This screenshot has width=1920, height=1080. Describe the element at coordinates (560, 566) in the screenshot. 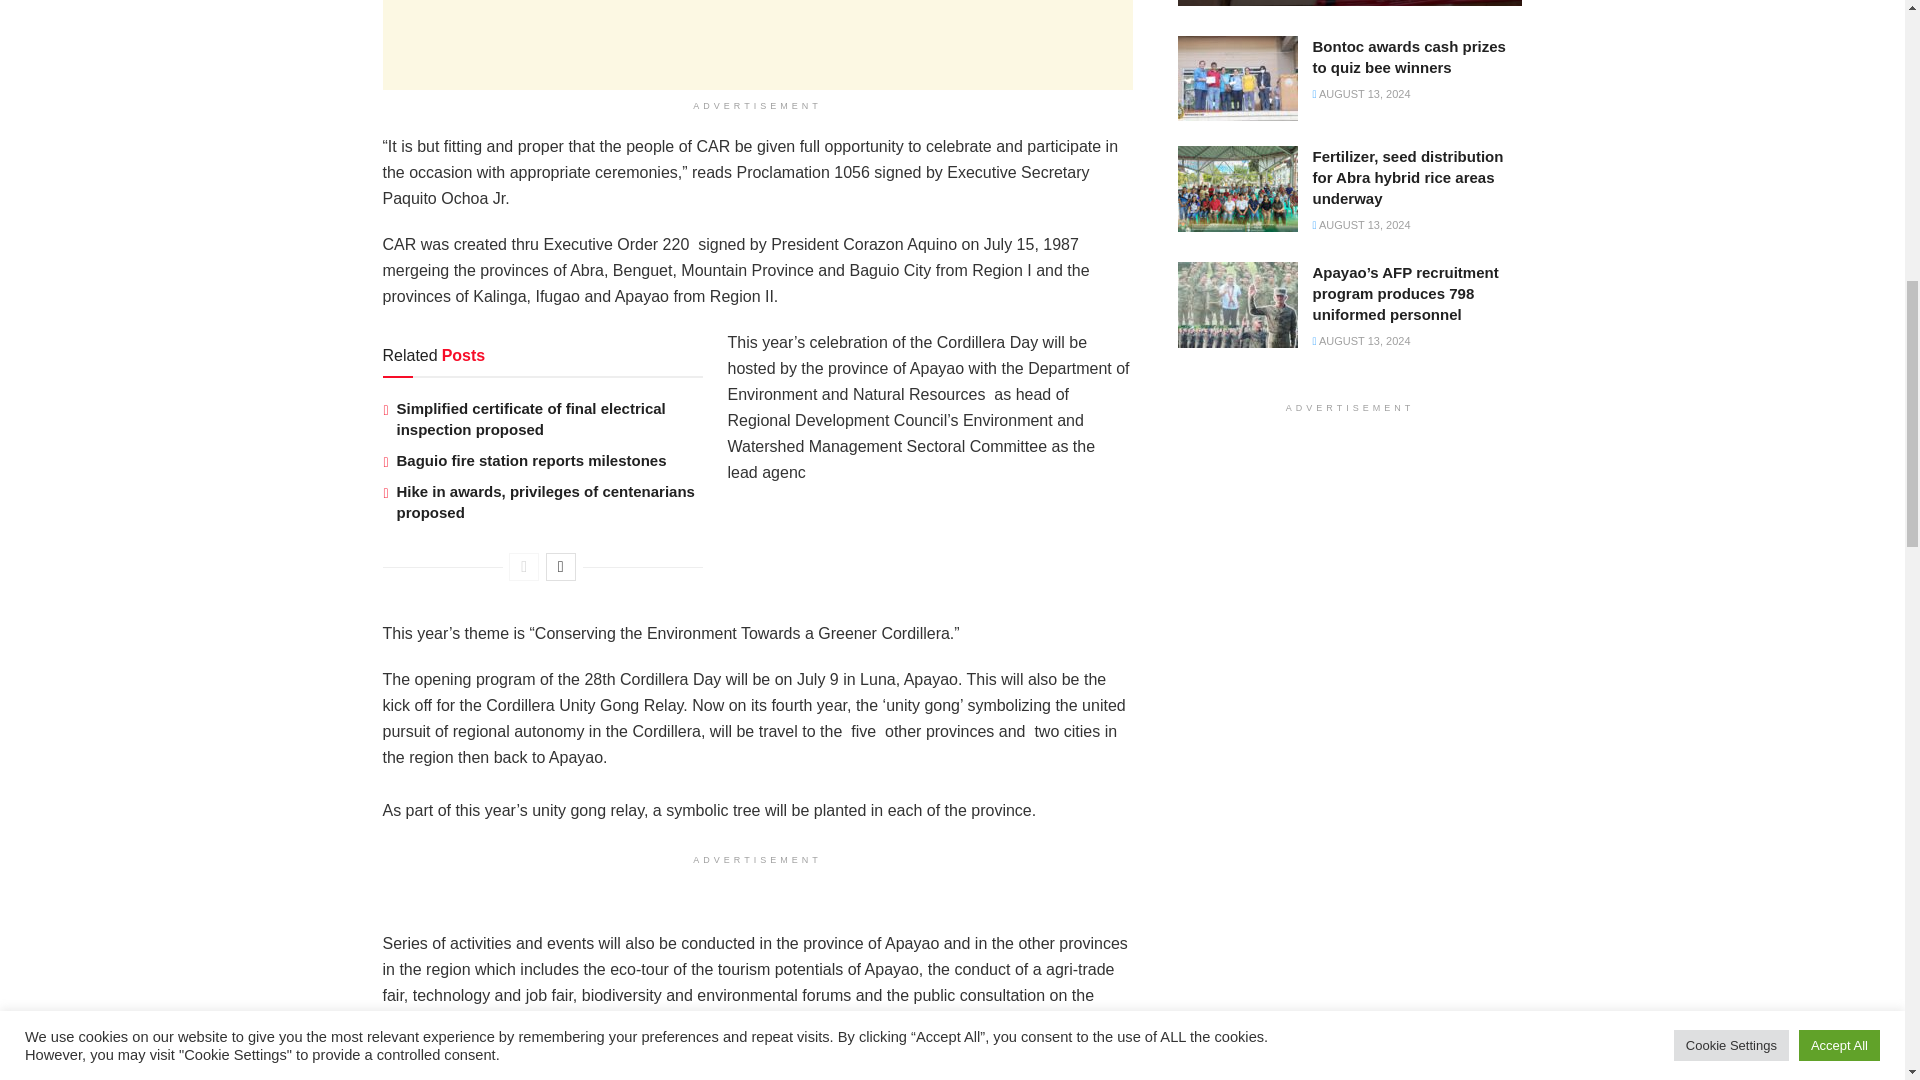

I see `Next` at that location.